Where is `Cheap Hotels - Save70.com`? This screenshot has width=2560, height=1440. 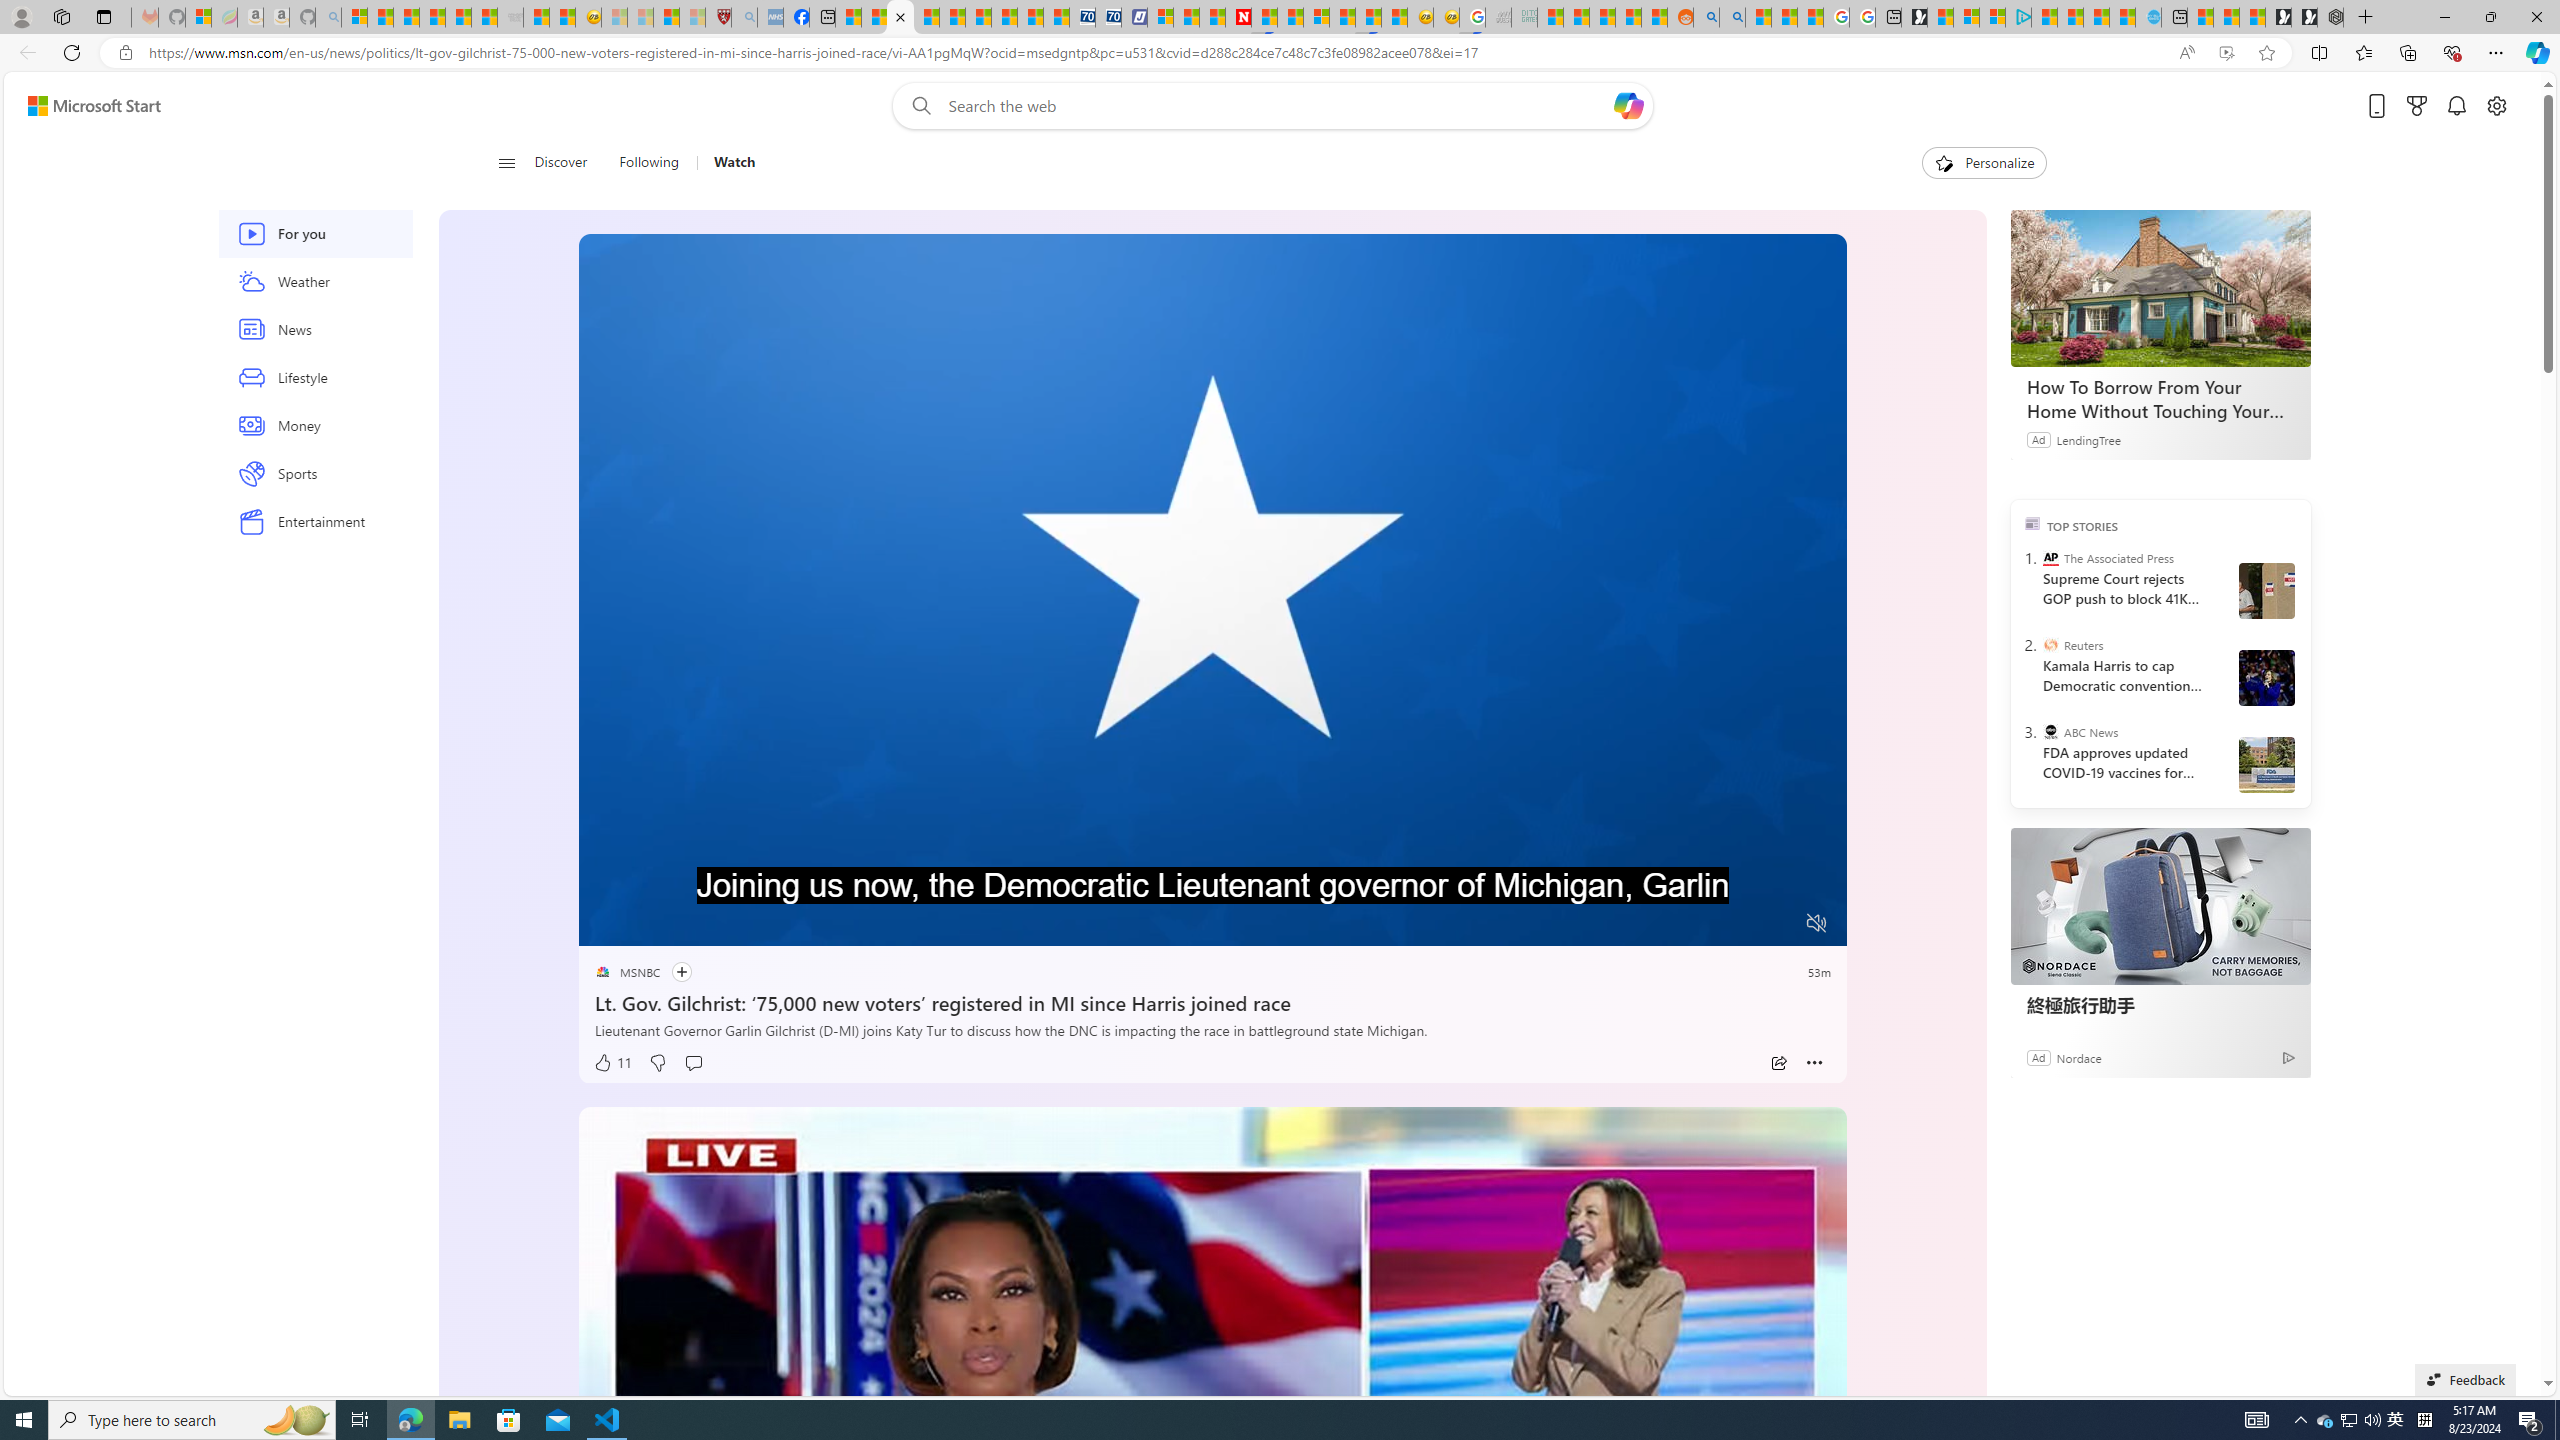 Cheap Hotels - Save70.com is located at coordinates (1108, 17).